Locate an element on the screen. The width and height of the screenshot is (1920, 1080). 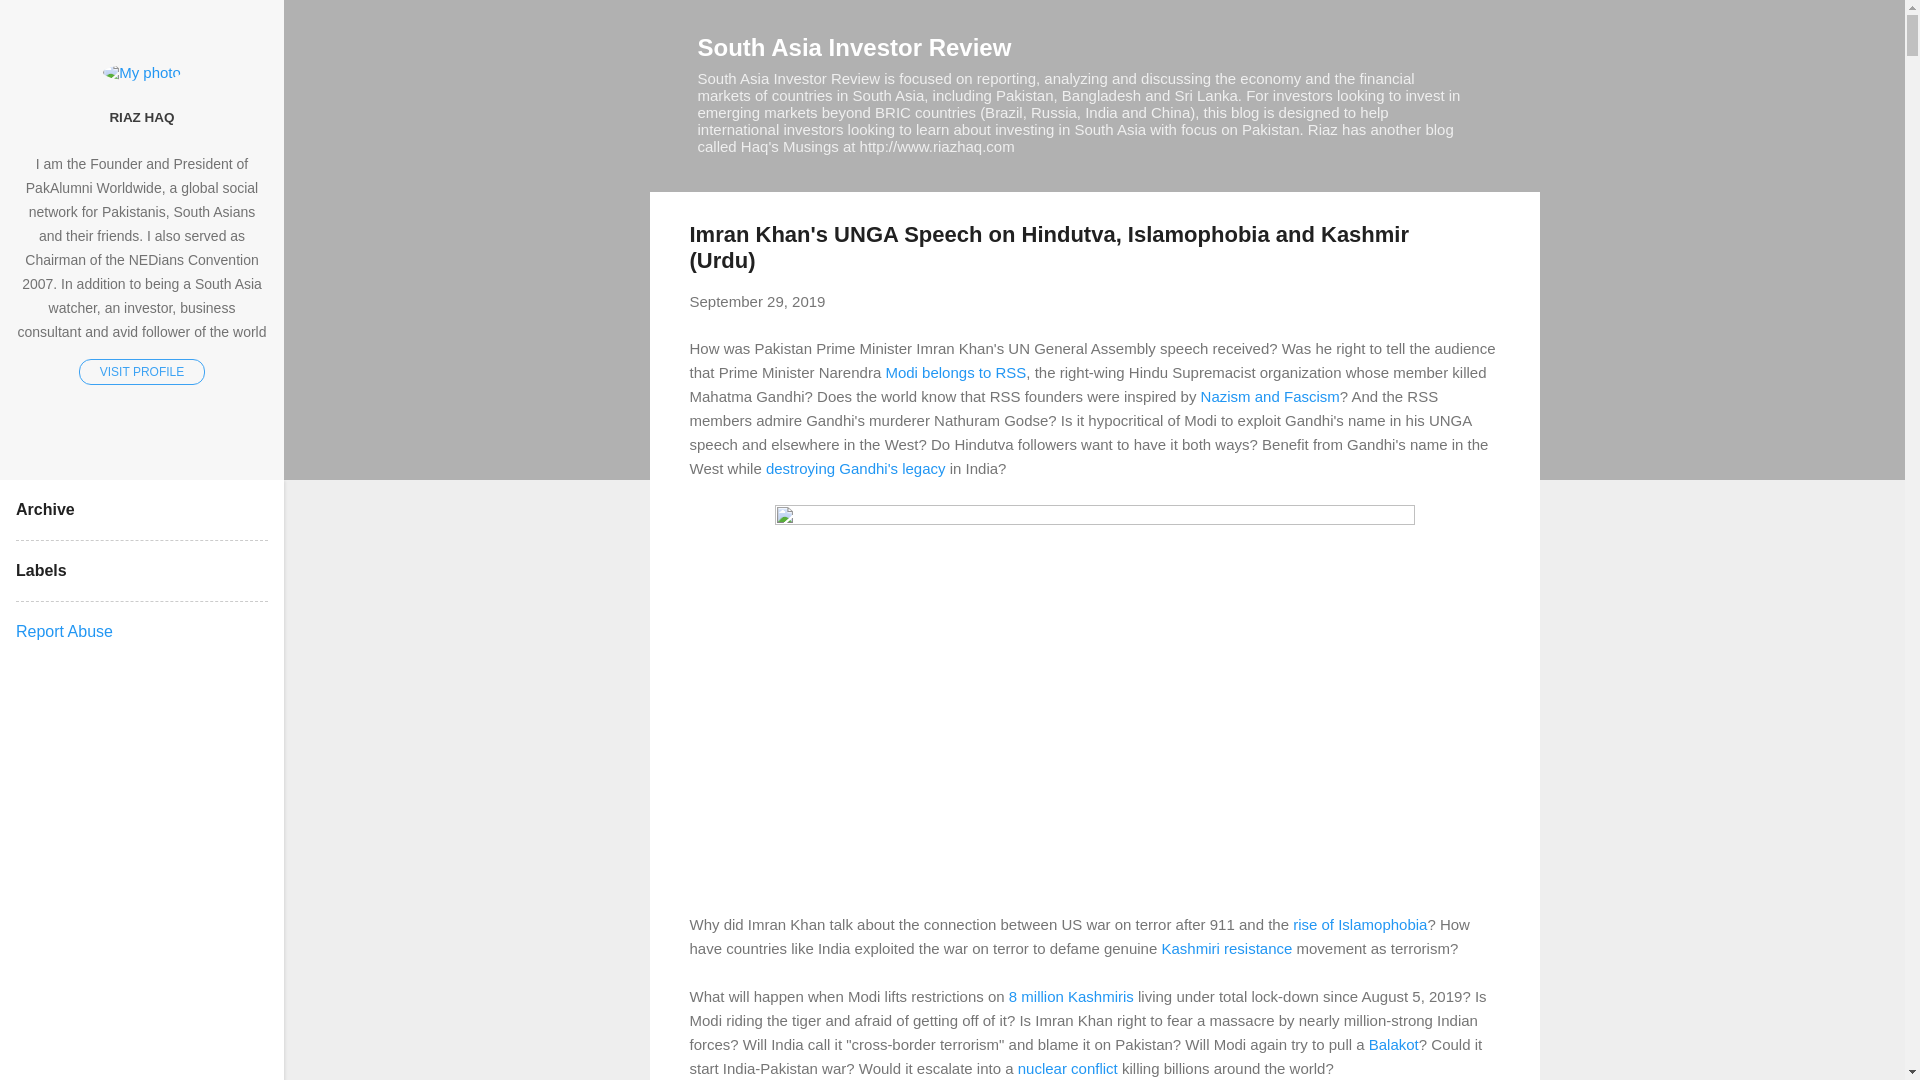
Kashmiri resistance is located at coordinates (1226, 948).